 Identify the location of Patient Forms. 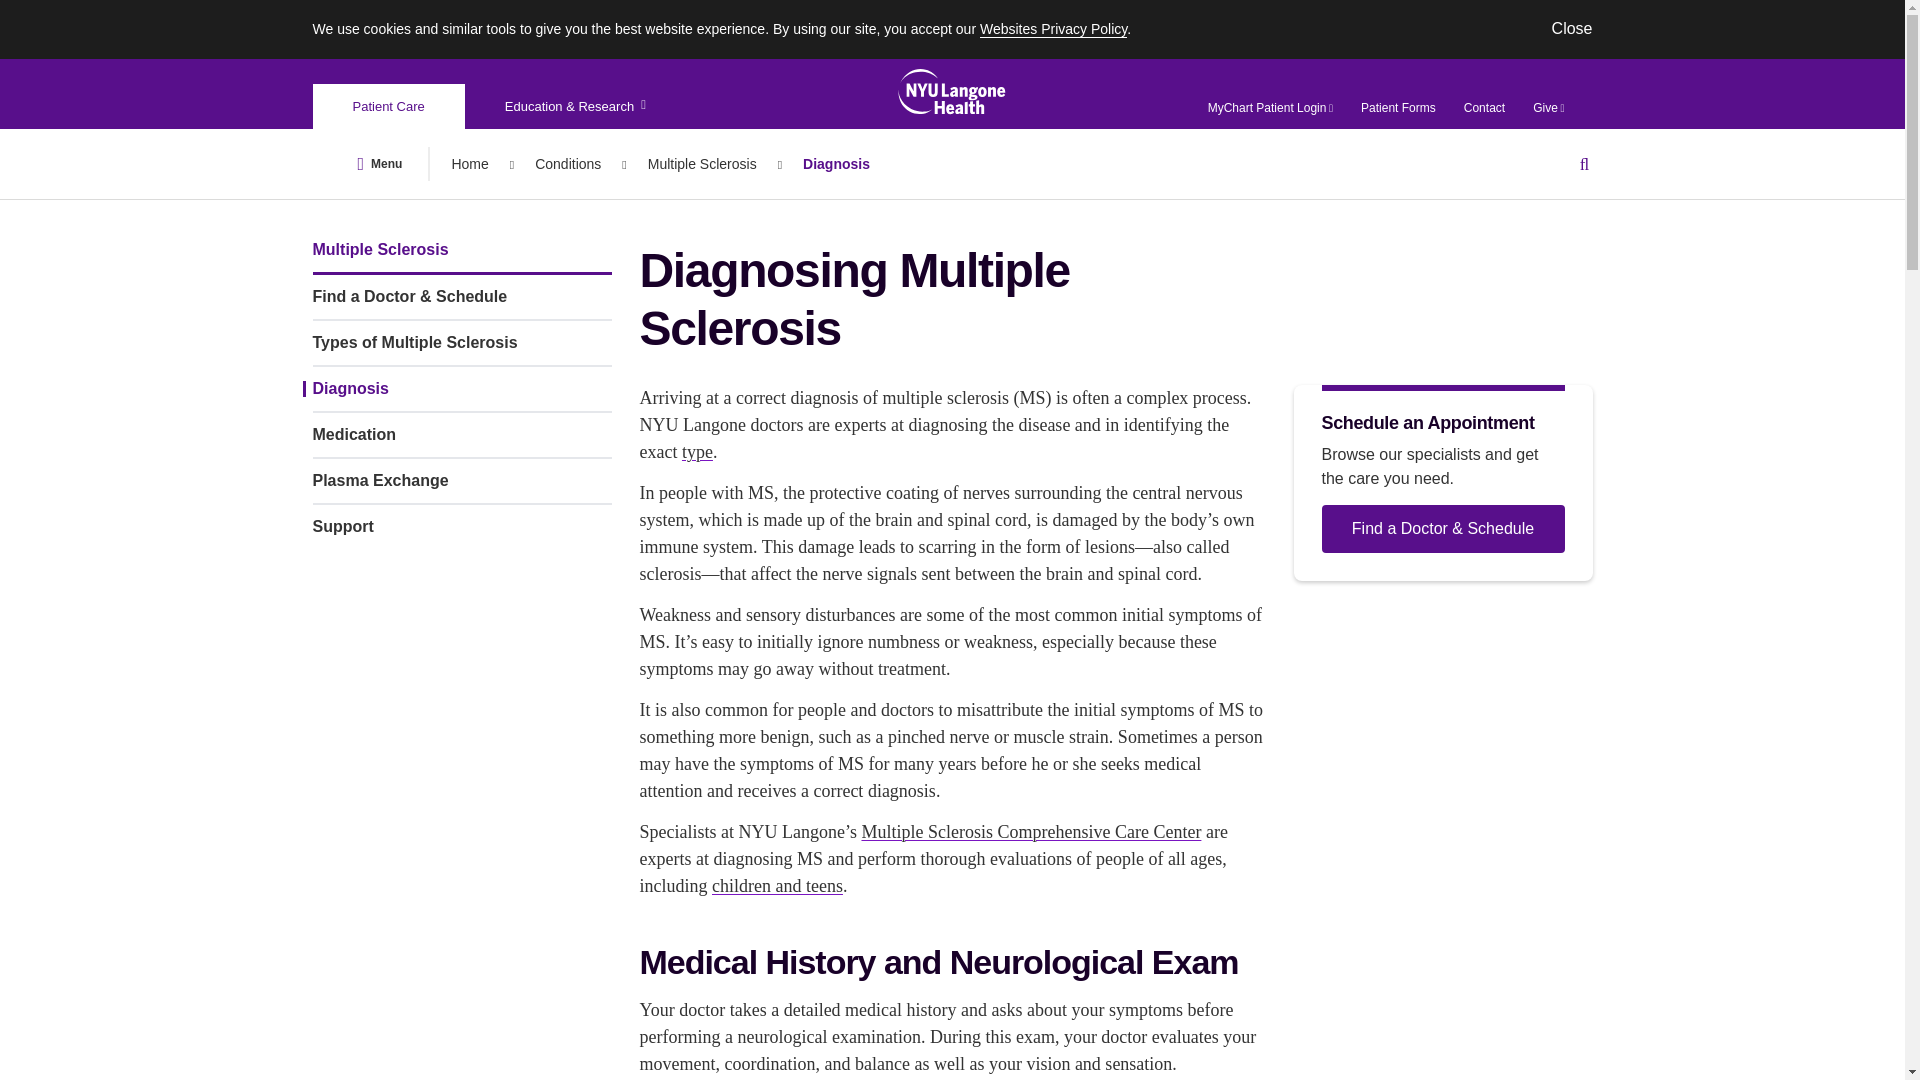
(1398, 108).